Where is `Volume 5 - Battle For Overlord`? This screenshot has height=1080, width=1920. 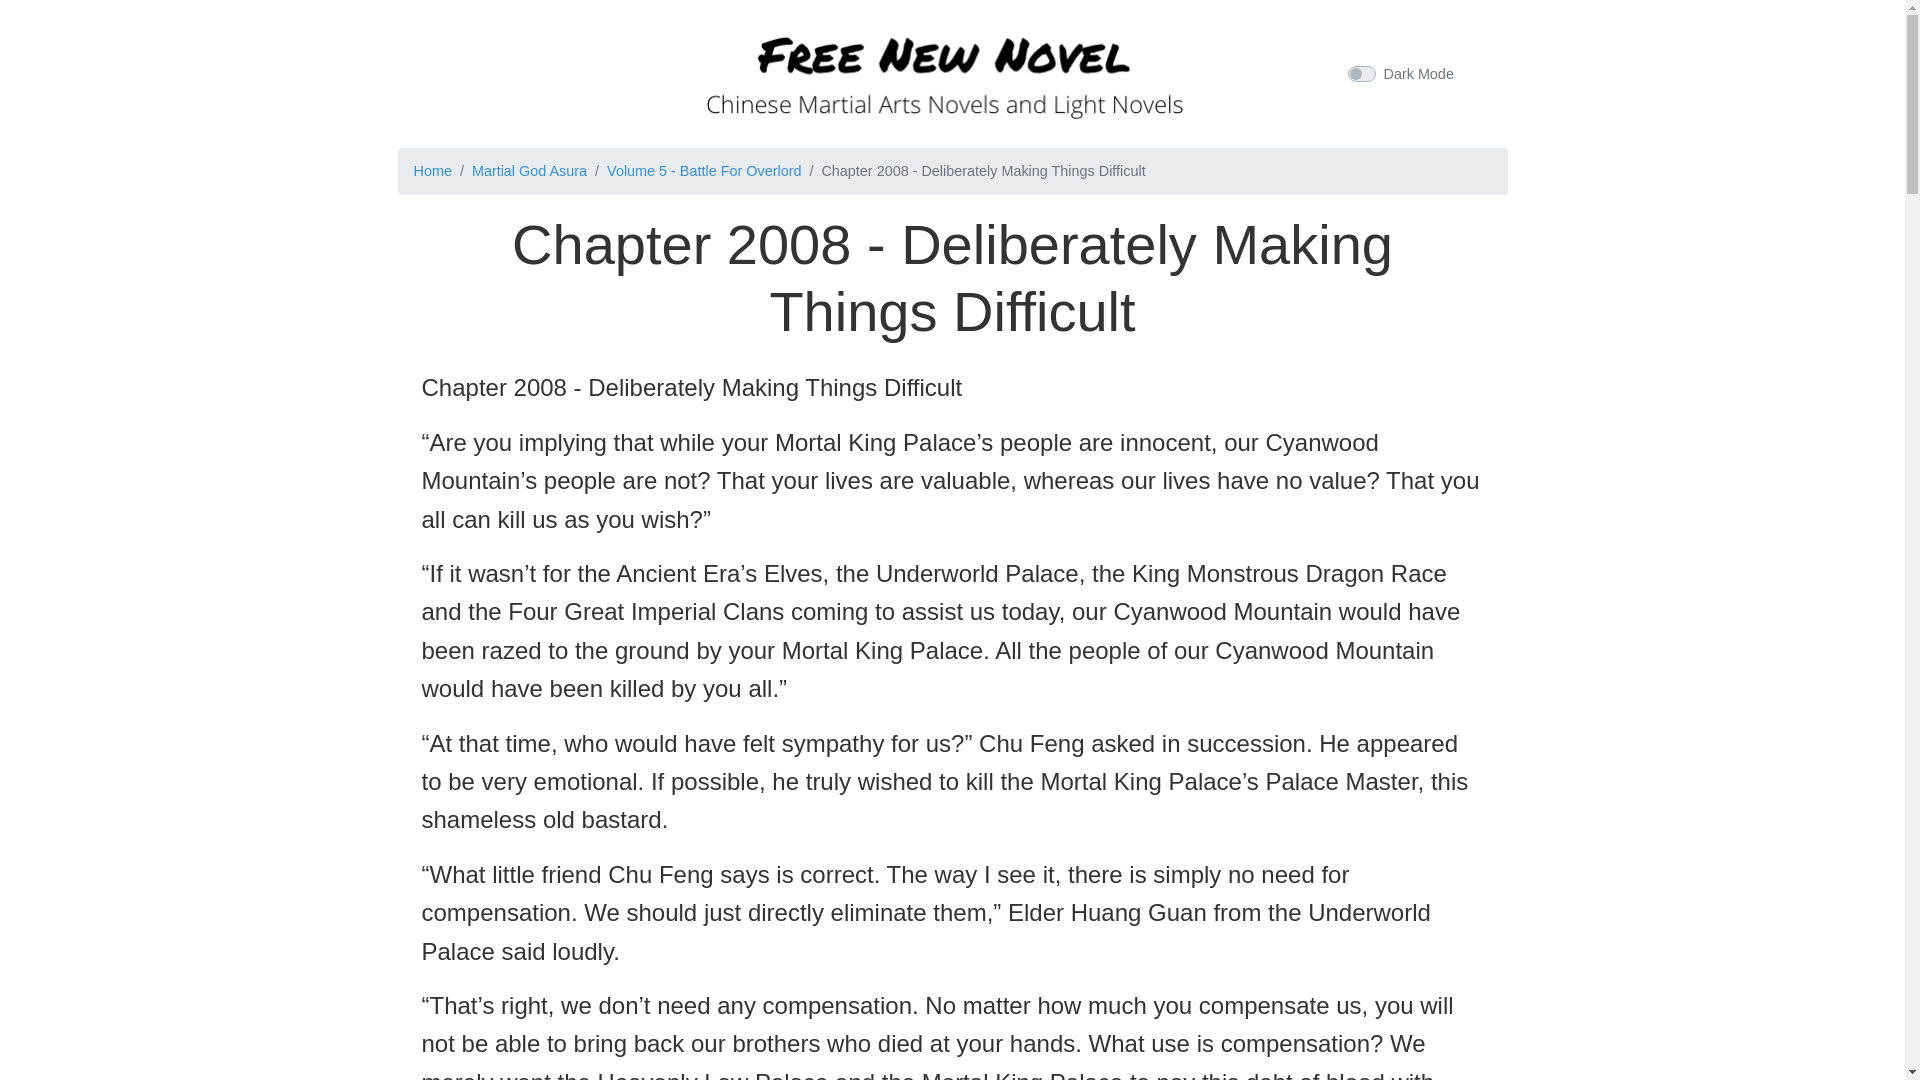
Volume 5 - Battle For Overlord is located at coordinates (703, 171).